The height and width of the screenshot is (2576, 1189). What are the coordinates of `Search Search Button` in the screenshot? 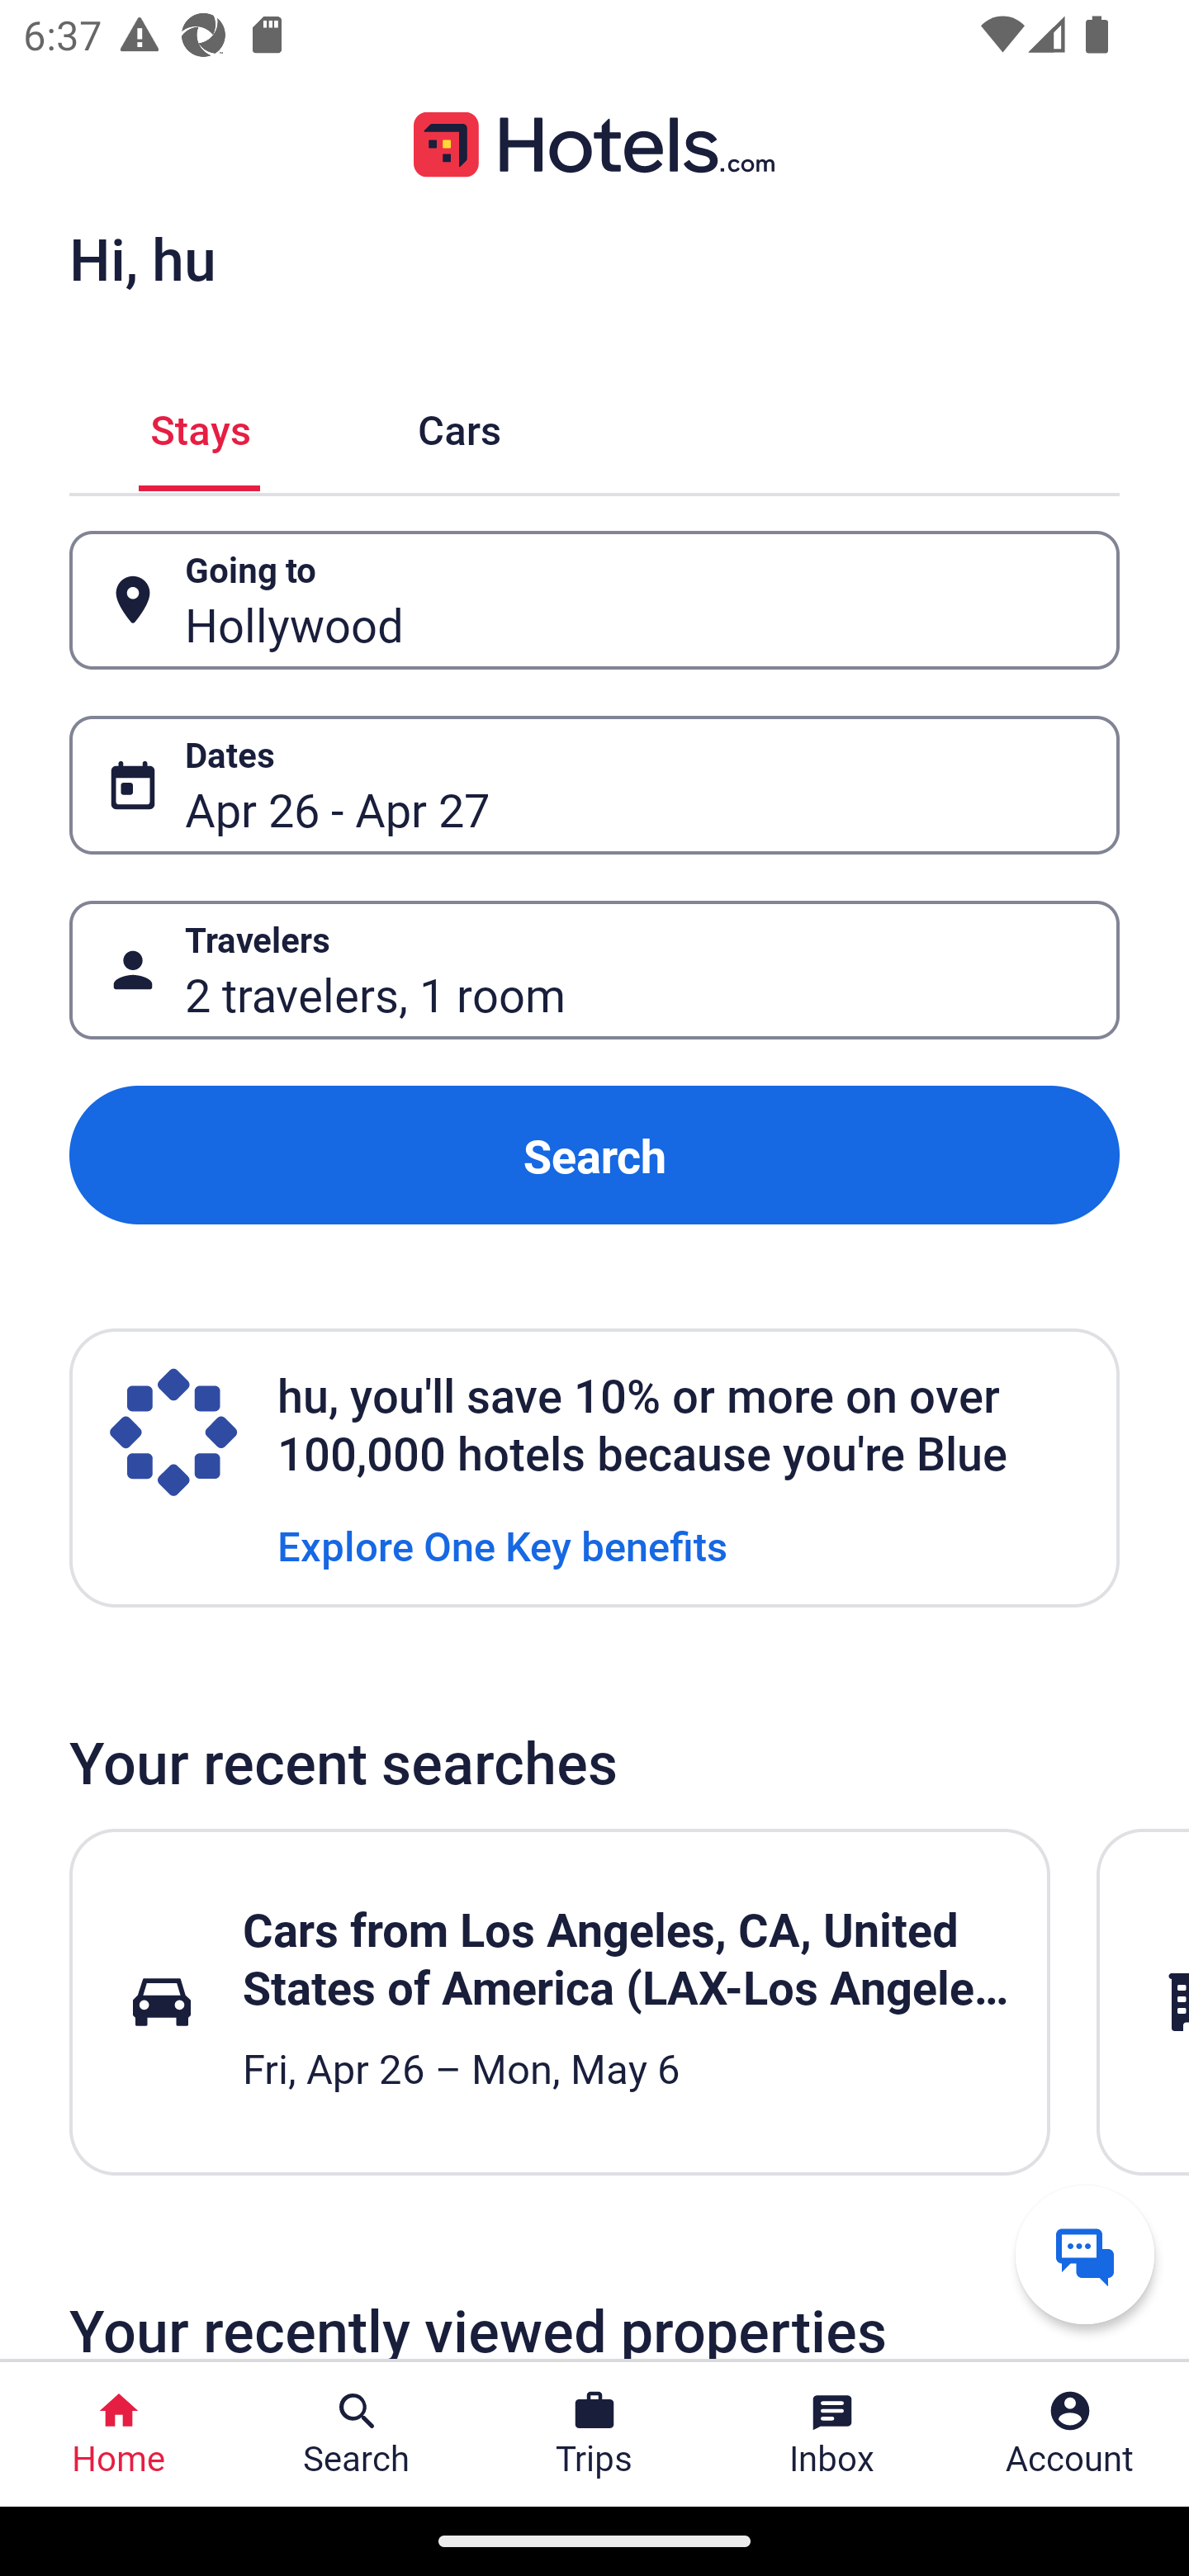 It's located at (357, 2434).